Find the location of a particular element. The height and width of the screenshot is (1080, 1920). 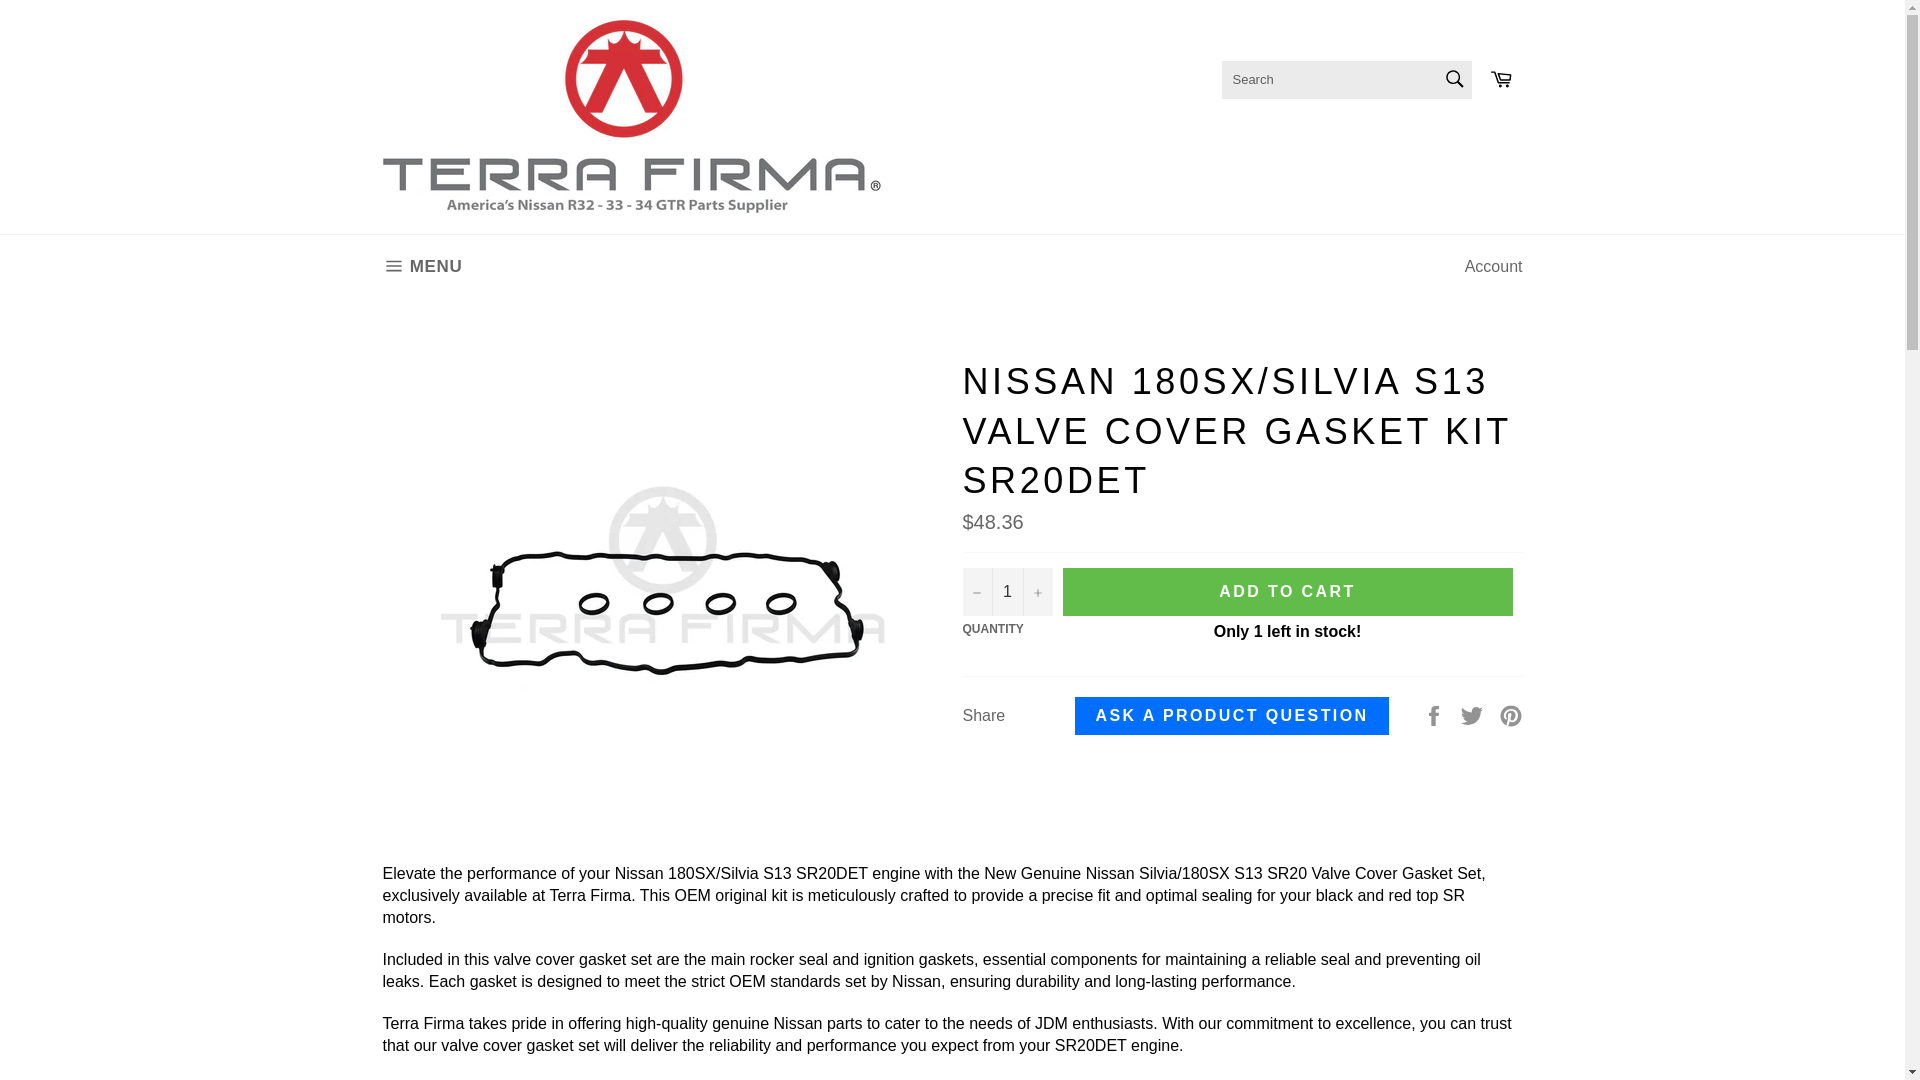

Tweet on Twitter is located at coordinates (1474, 714).